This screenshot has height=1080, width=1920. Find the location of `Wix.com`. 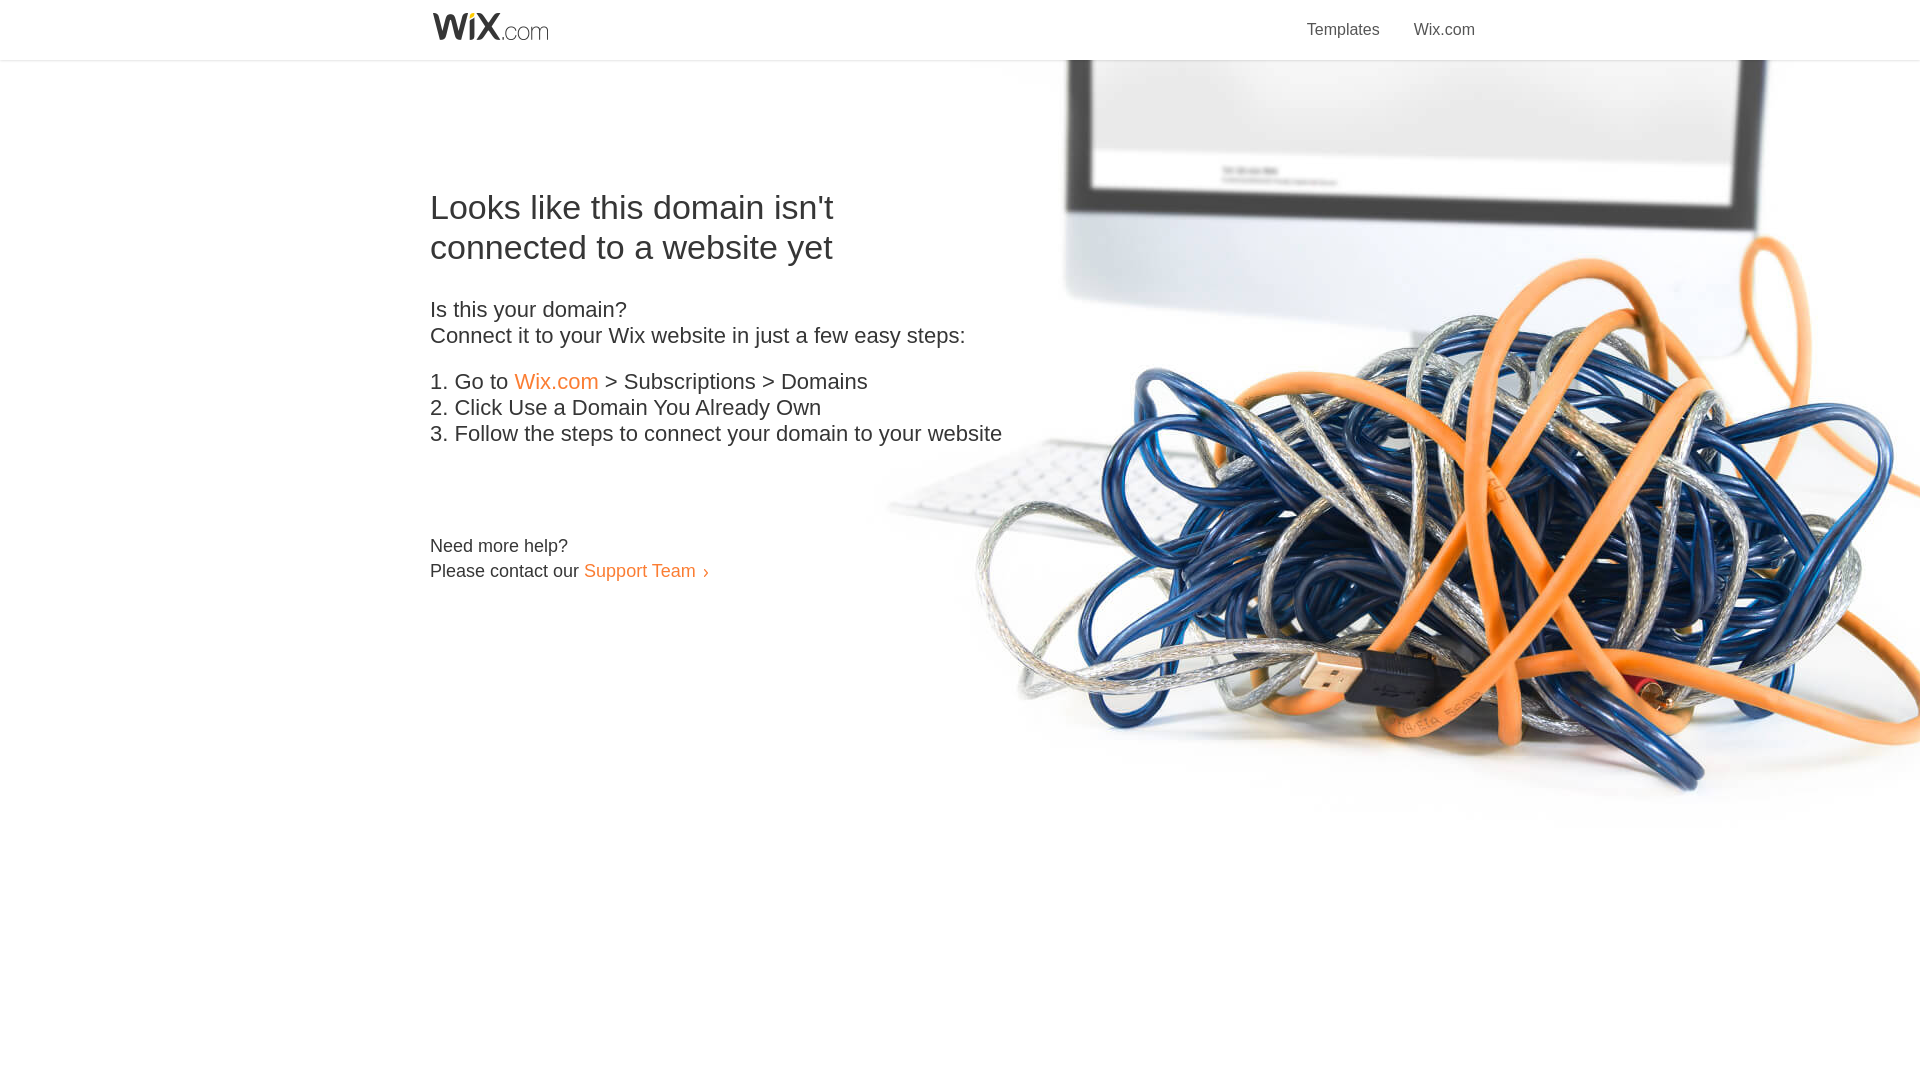

Wix.com is located at coordinates (556, 382).